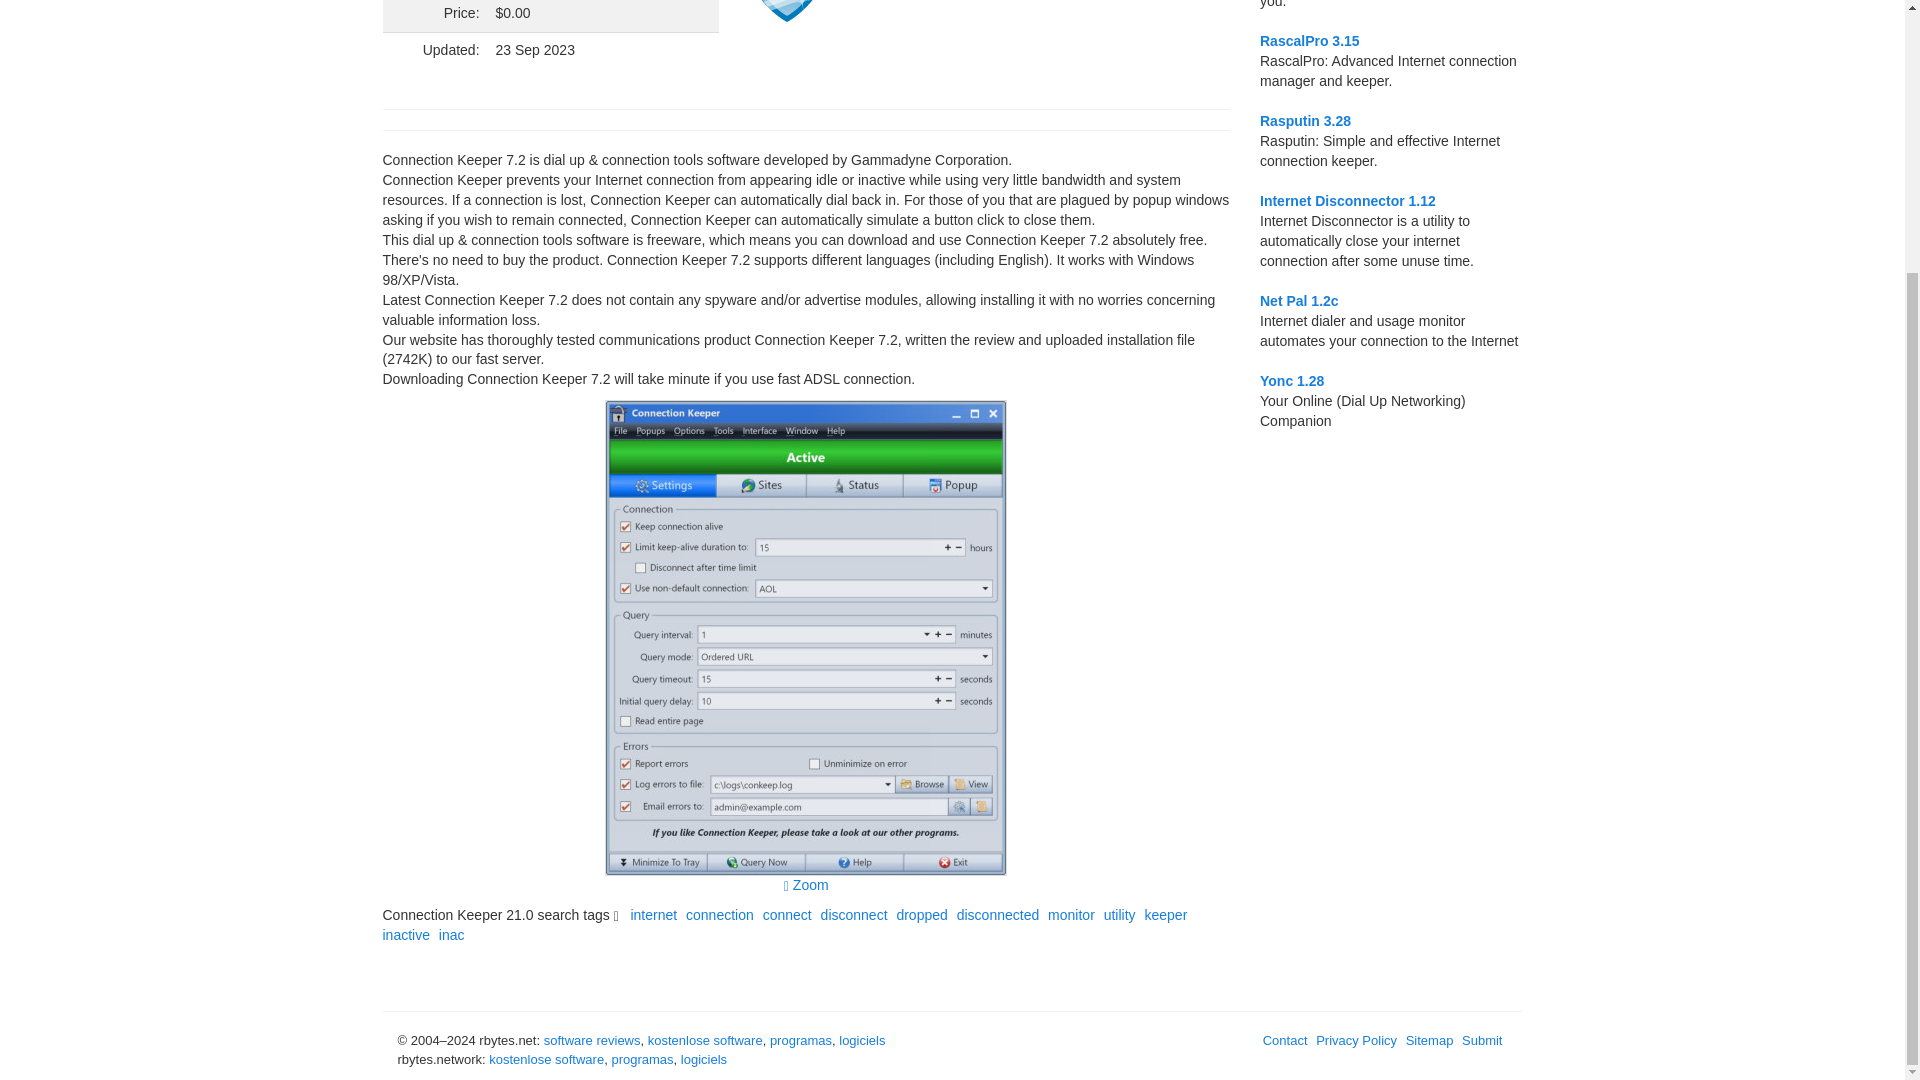 Image resolution: width=1920 pixels, height=1080 pixels. I want to click on Privacy Policy, so click(1358, 1040).